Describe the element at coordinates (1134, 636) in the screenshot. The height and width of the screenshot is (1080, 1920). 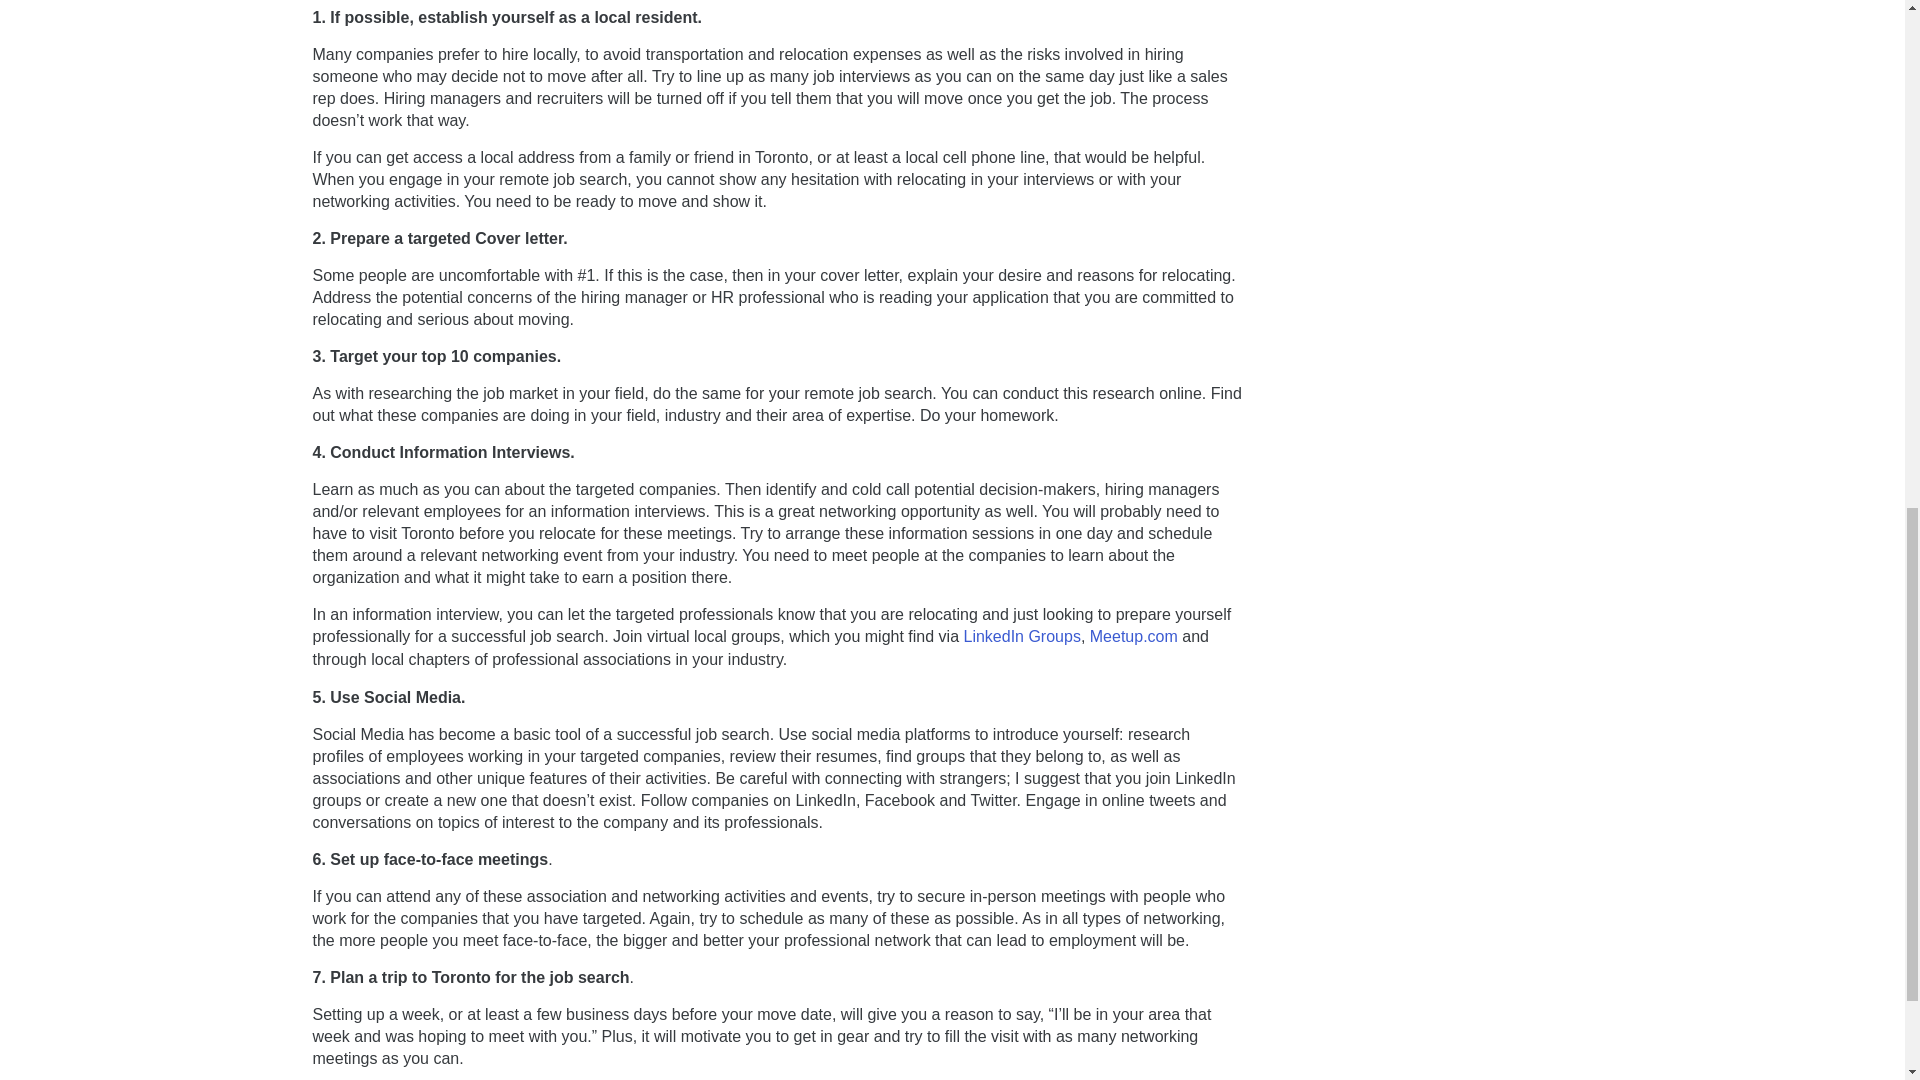
I see `Meetup.com` at that location.